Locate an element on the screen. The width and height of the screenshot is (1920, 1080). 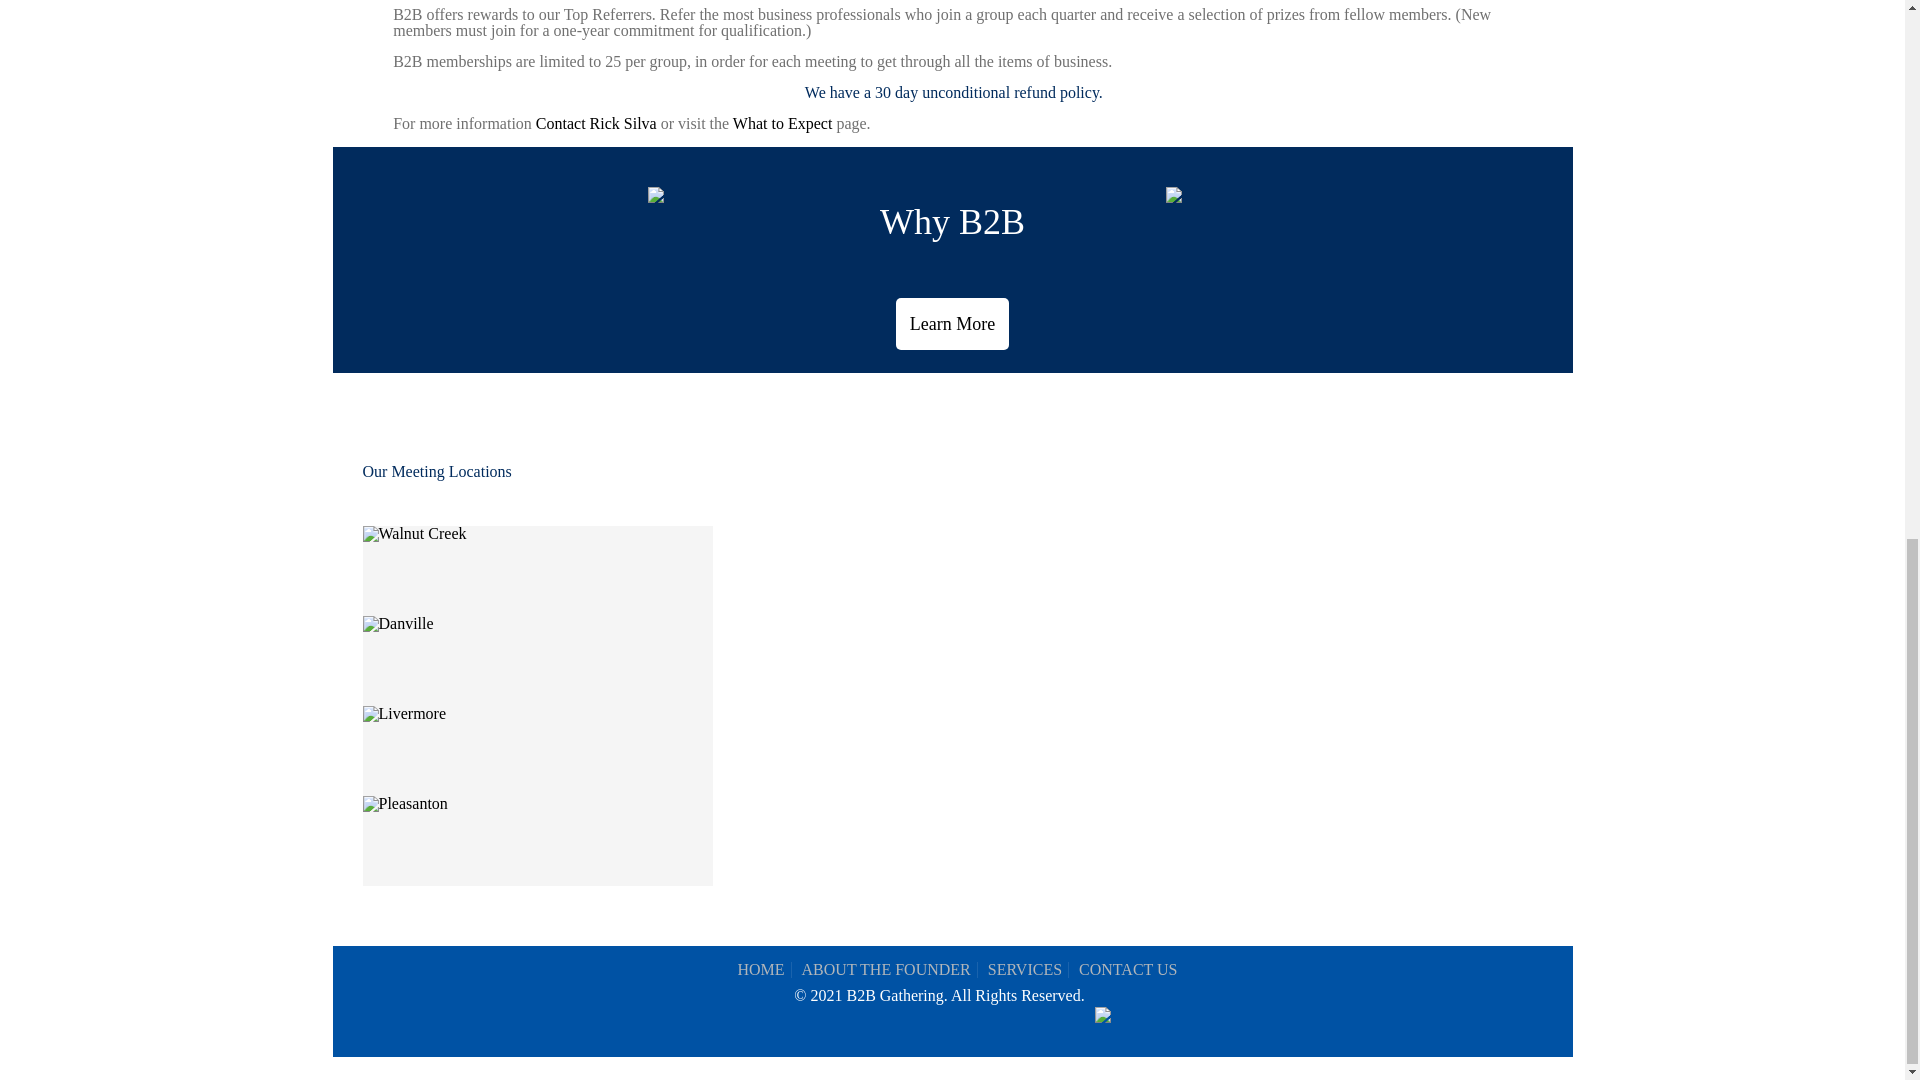
Danville is located at coordinates (398, 623).